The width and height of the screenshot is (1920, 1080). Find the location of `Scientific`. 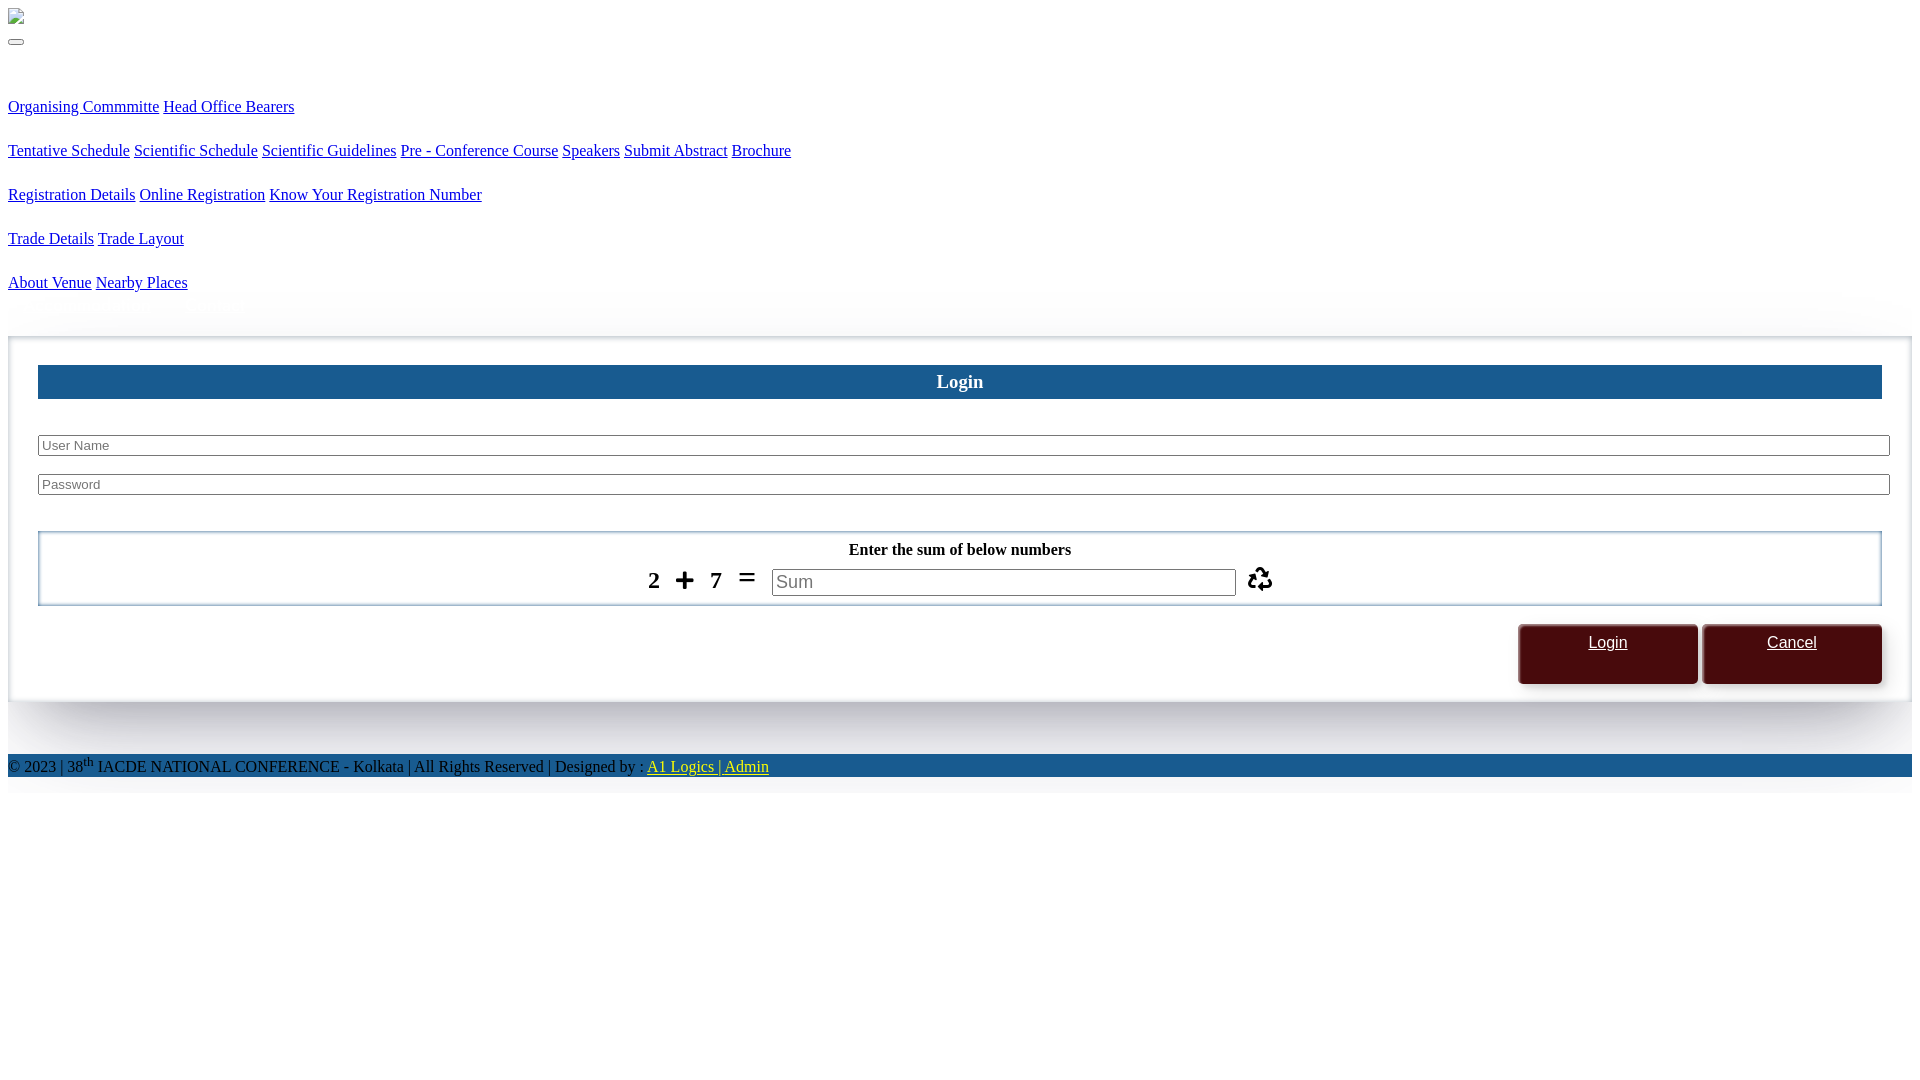

Scientific is located at coordinates (60, 129).